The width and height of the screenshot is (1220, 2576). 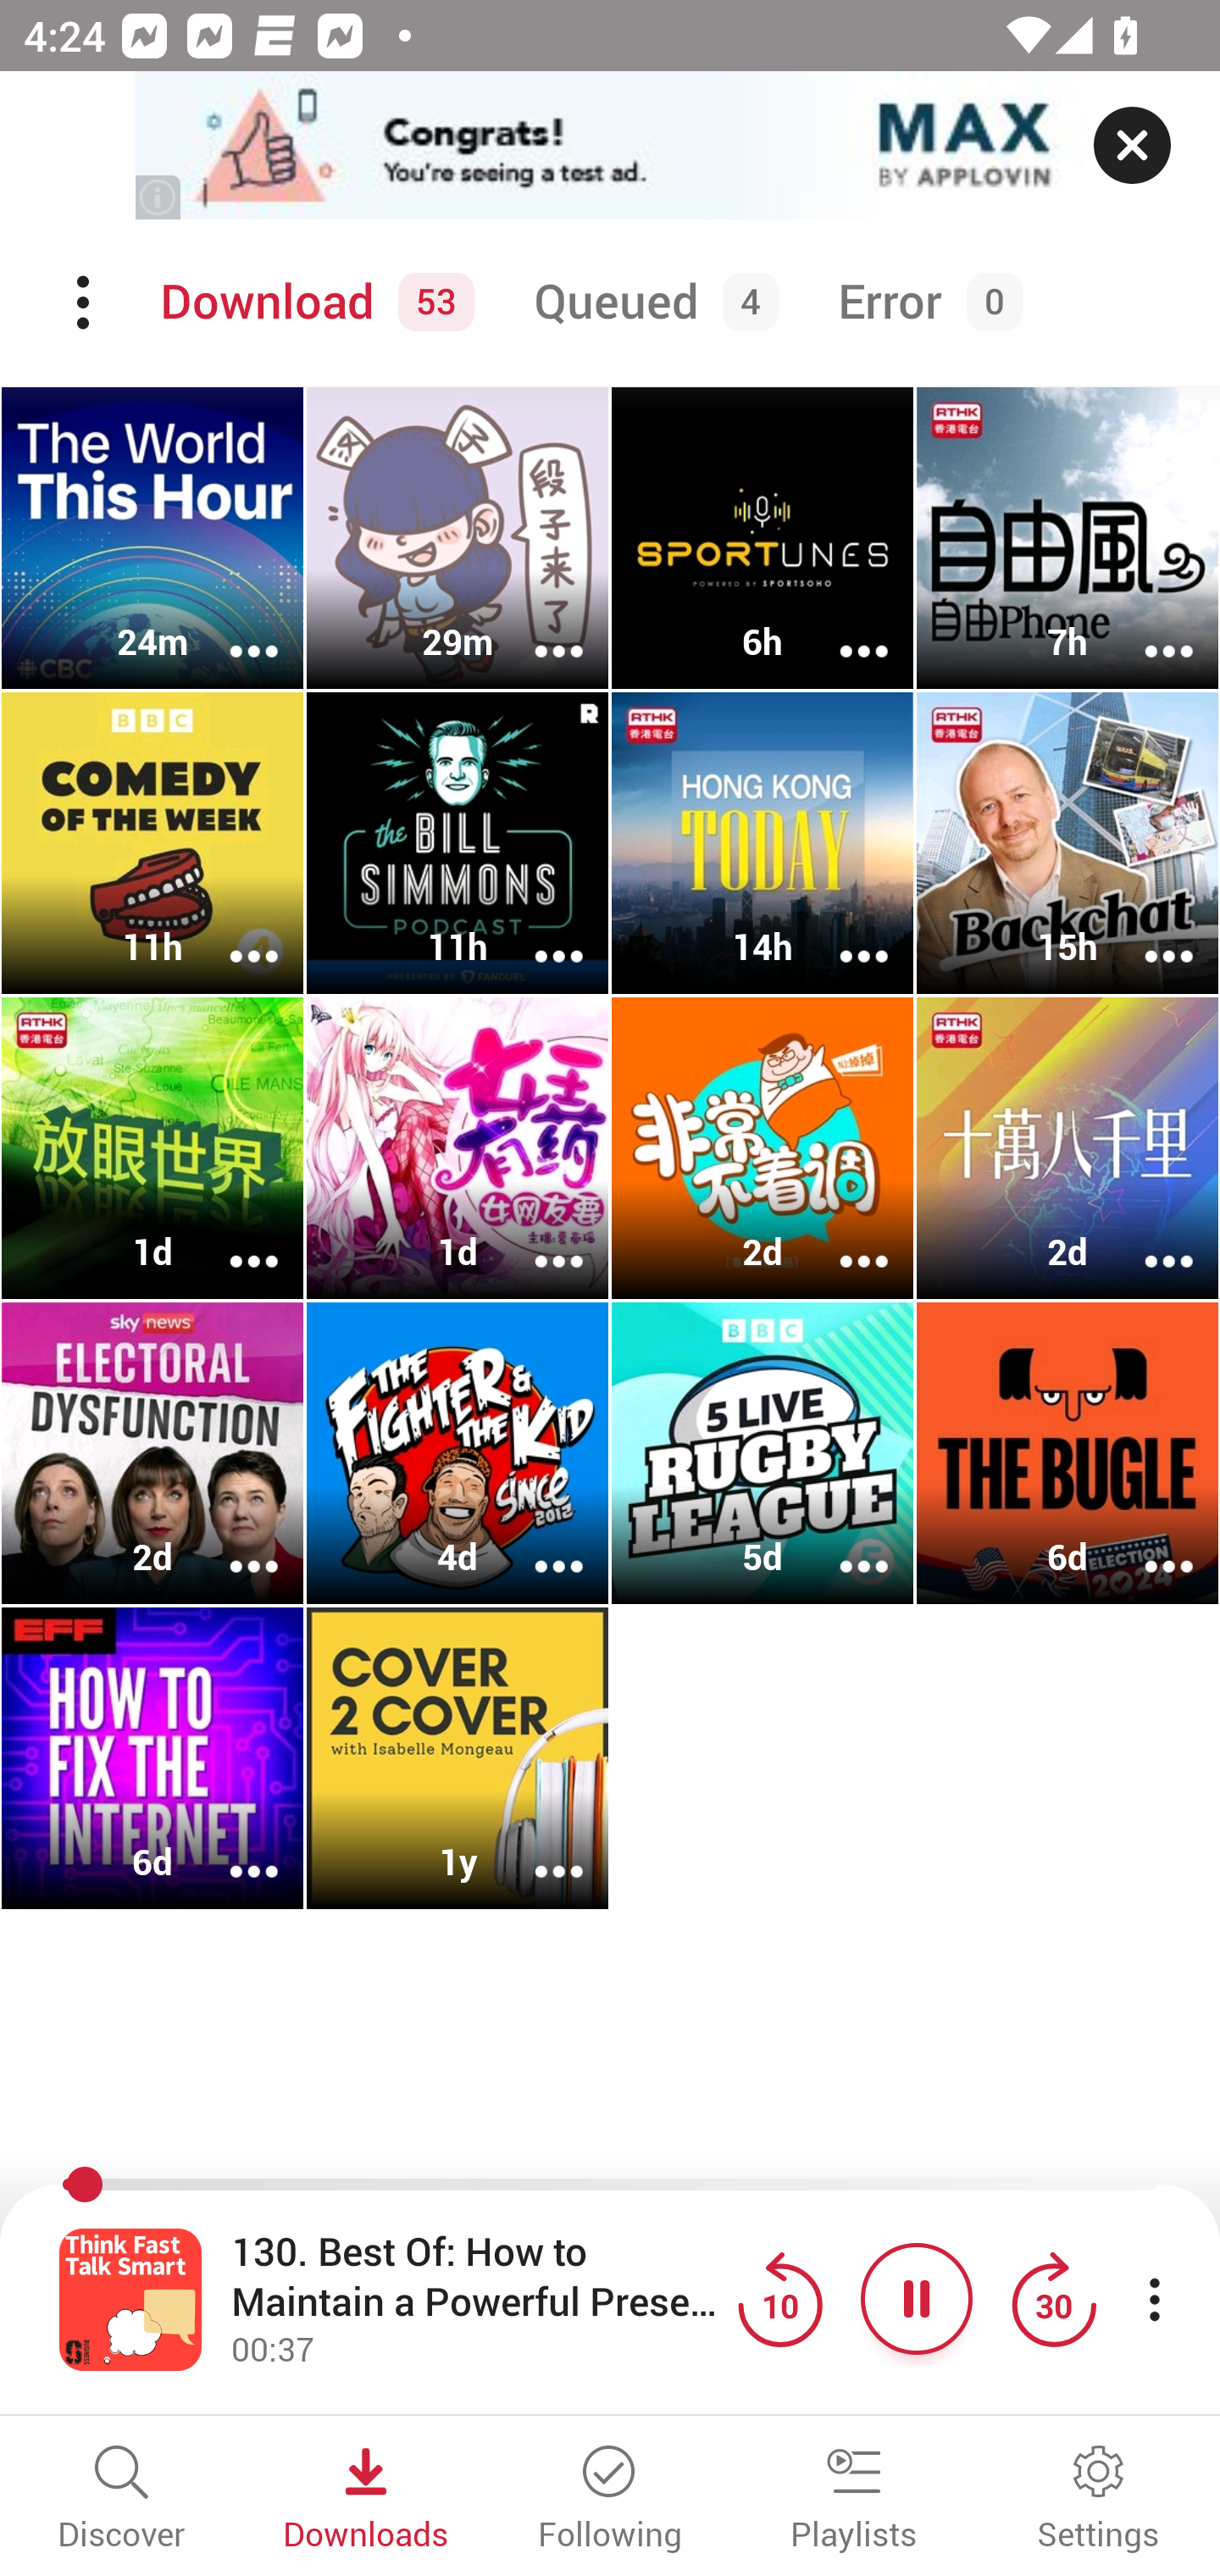 What do you see at coordinates (1098, 2500) in the screenshot?
I see `Settings` at bounding box center [1098, 2500].